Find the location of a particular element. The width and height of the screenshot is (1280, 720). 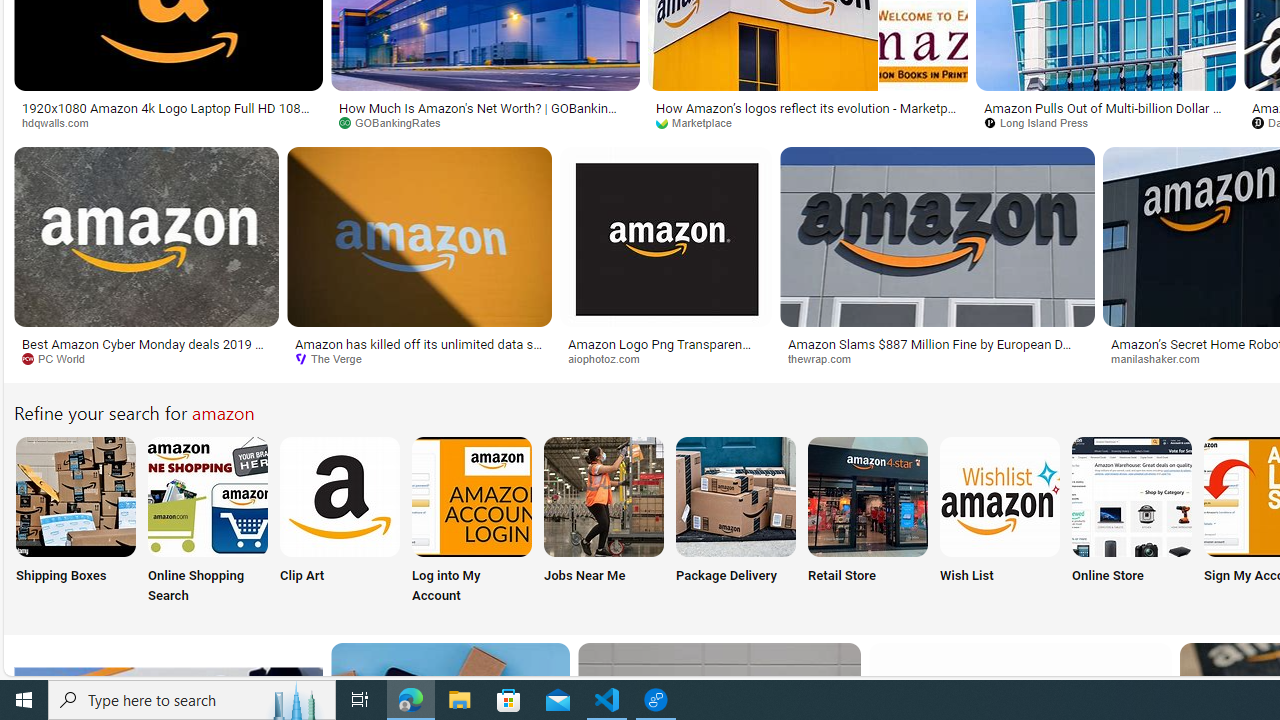

Marketplace is located at coordinates (808, 123).